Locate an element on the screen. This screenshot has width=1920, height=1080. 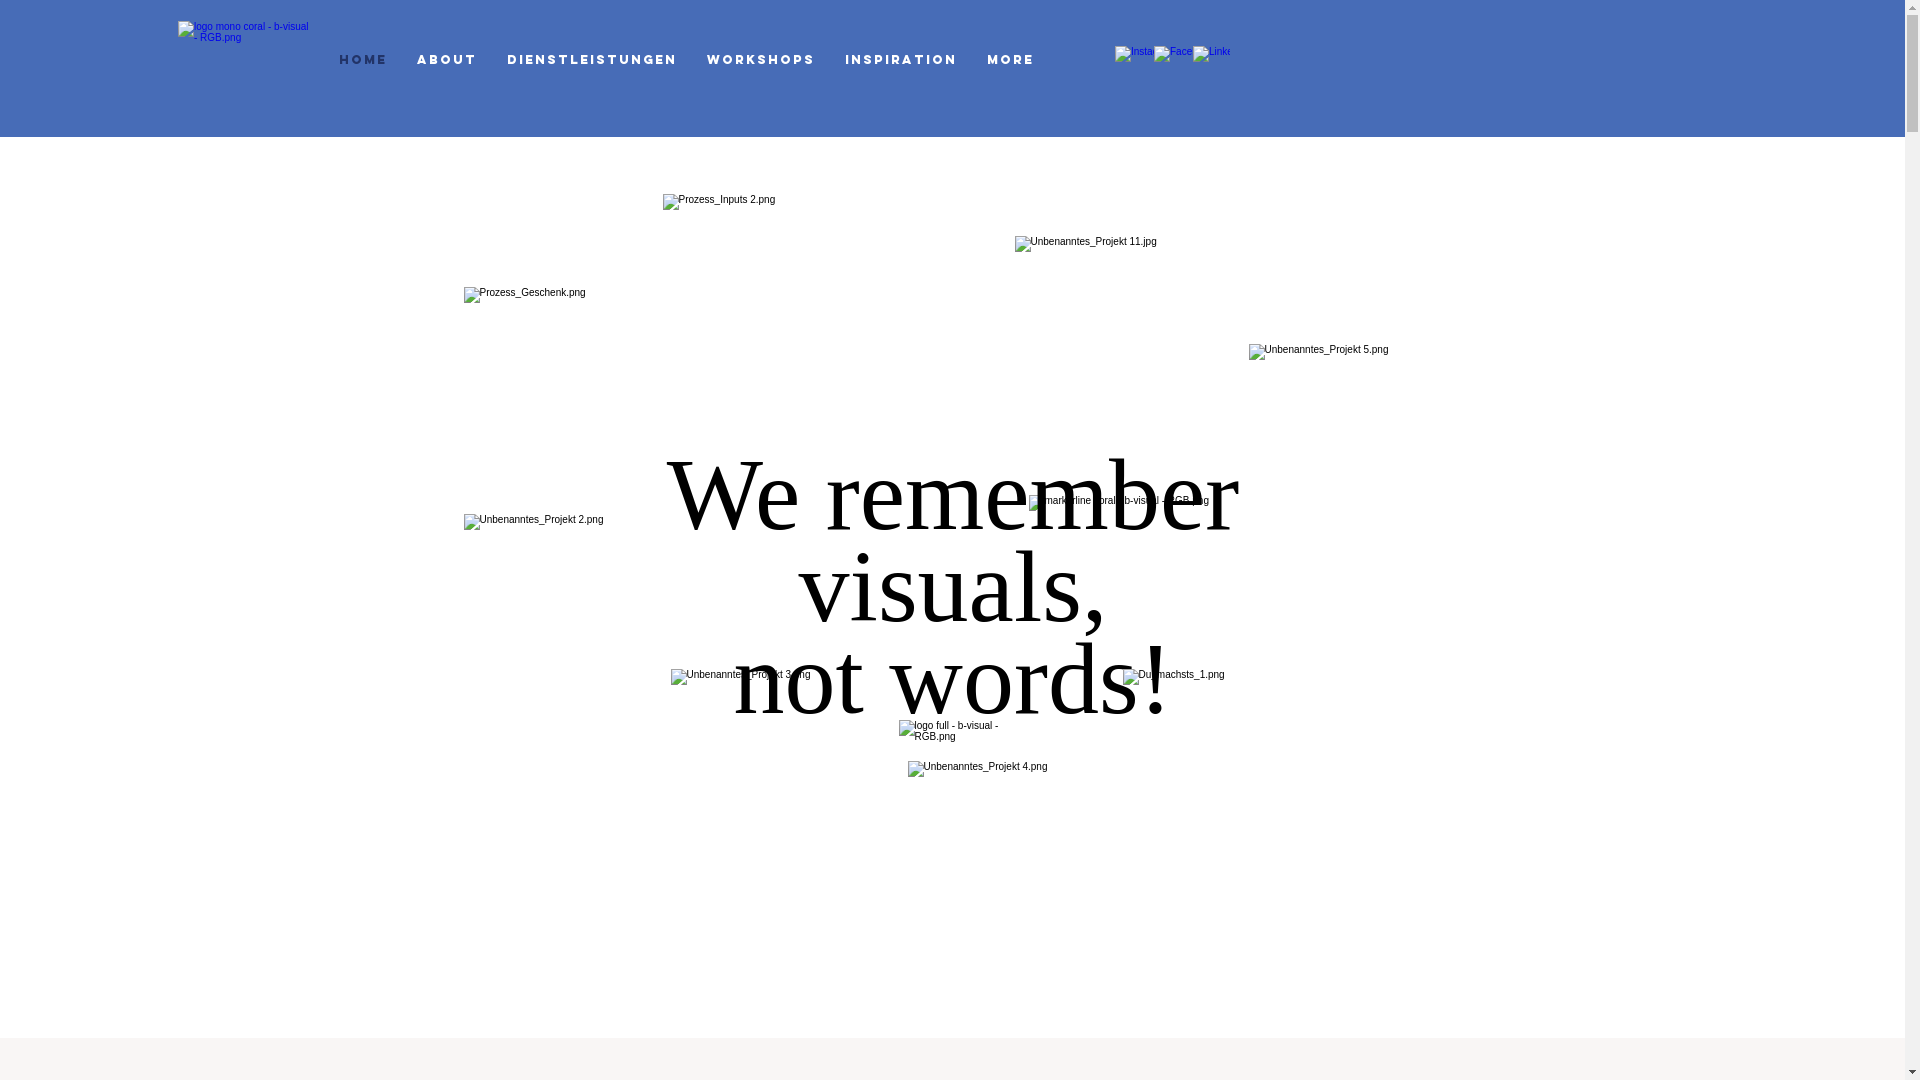
Inspiration is located at coordinates (901, 59).